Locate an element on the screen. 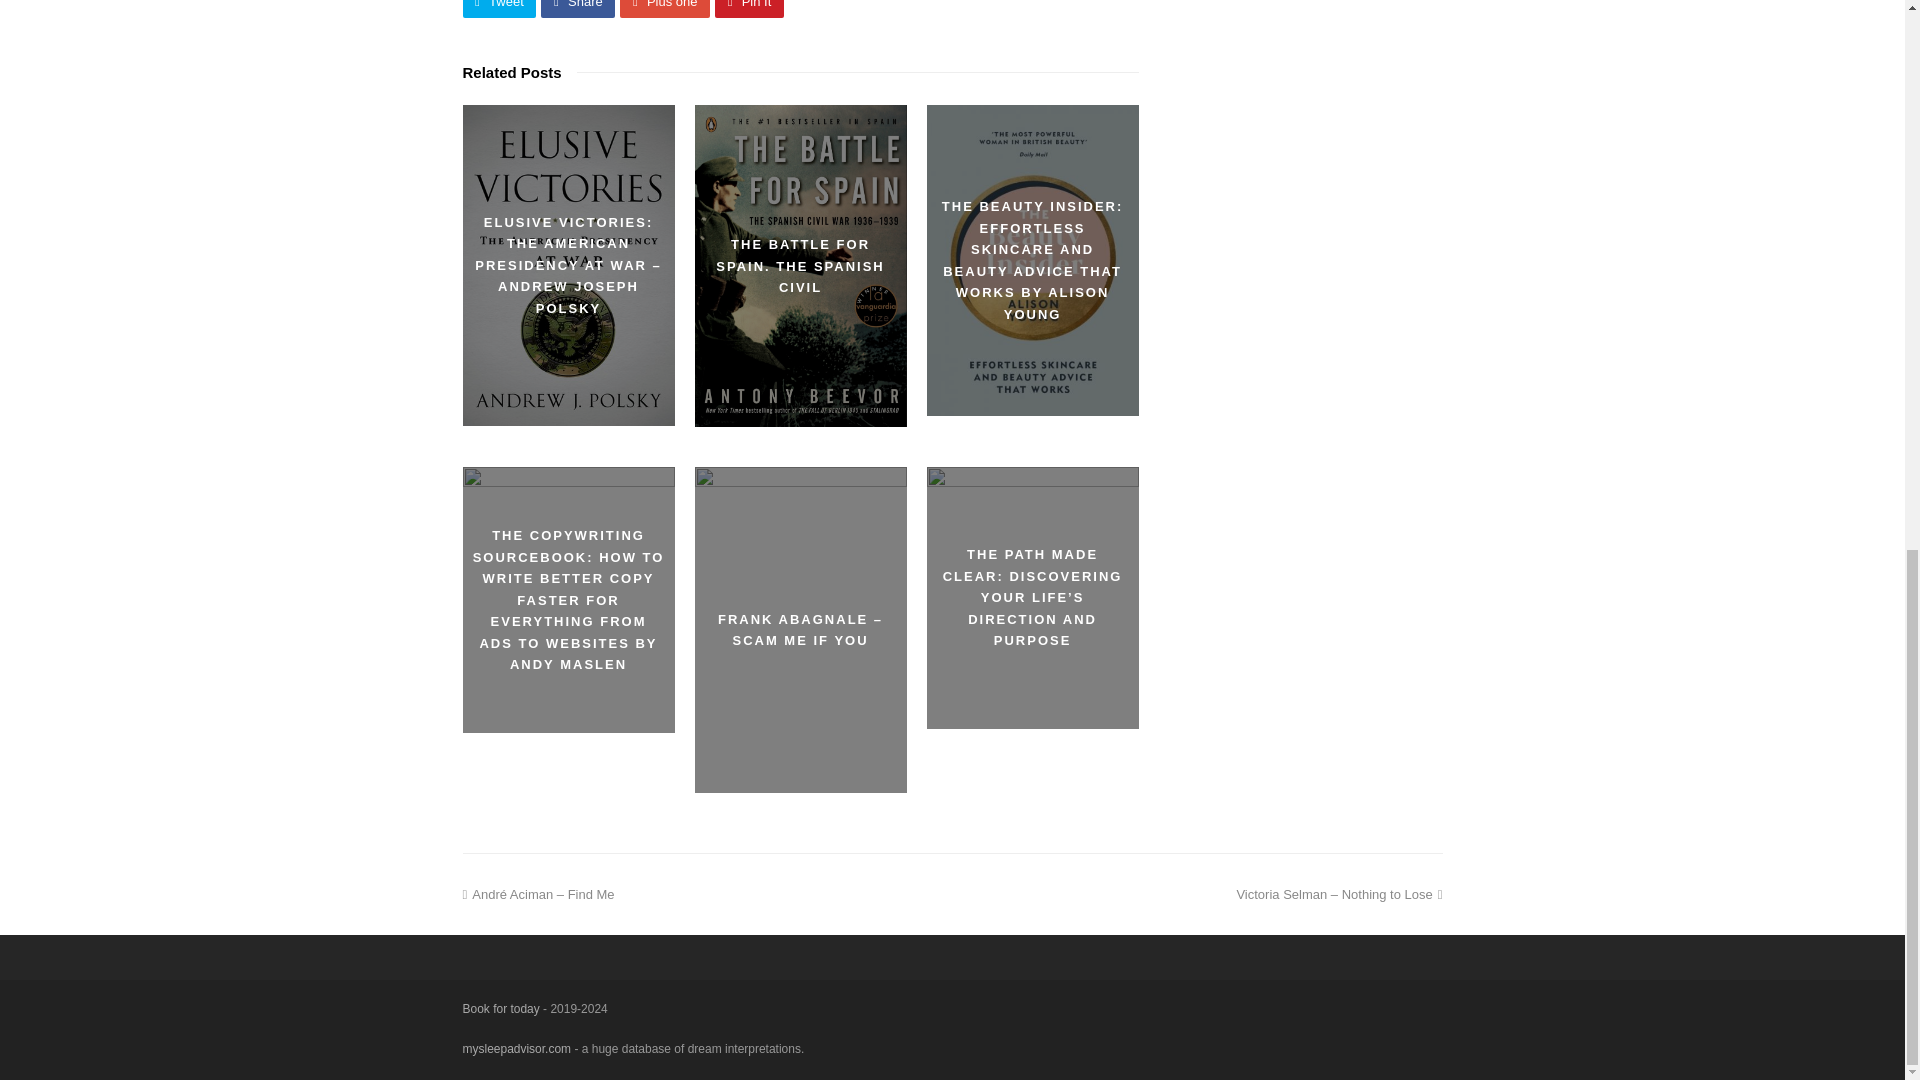 The width and height of the screenshot is (1920, 1080). Share on Facebook is located at coordinates (578, 8).